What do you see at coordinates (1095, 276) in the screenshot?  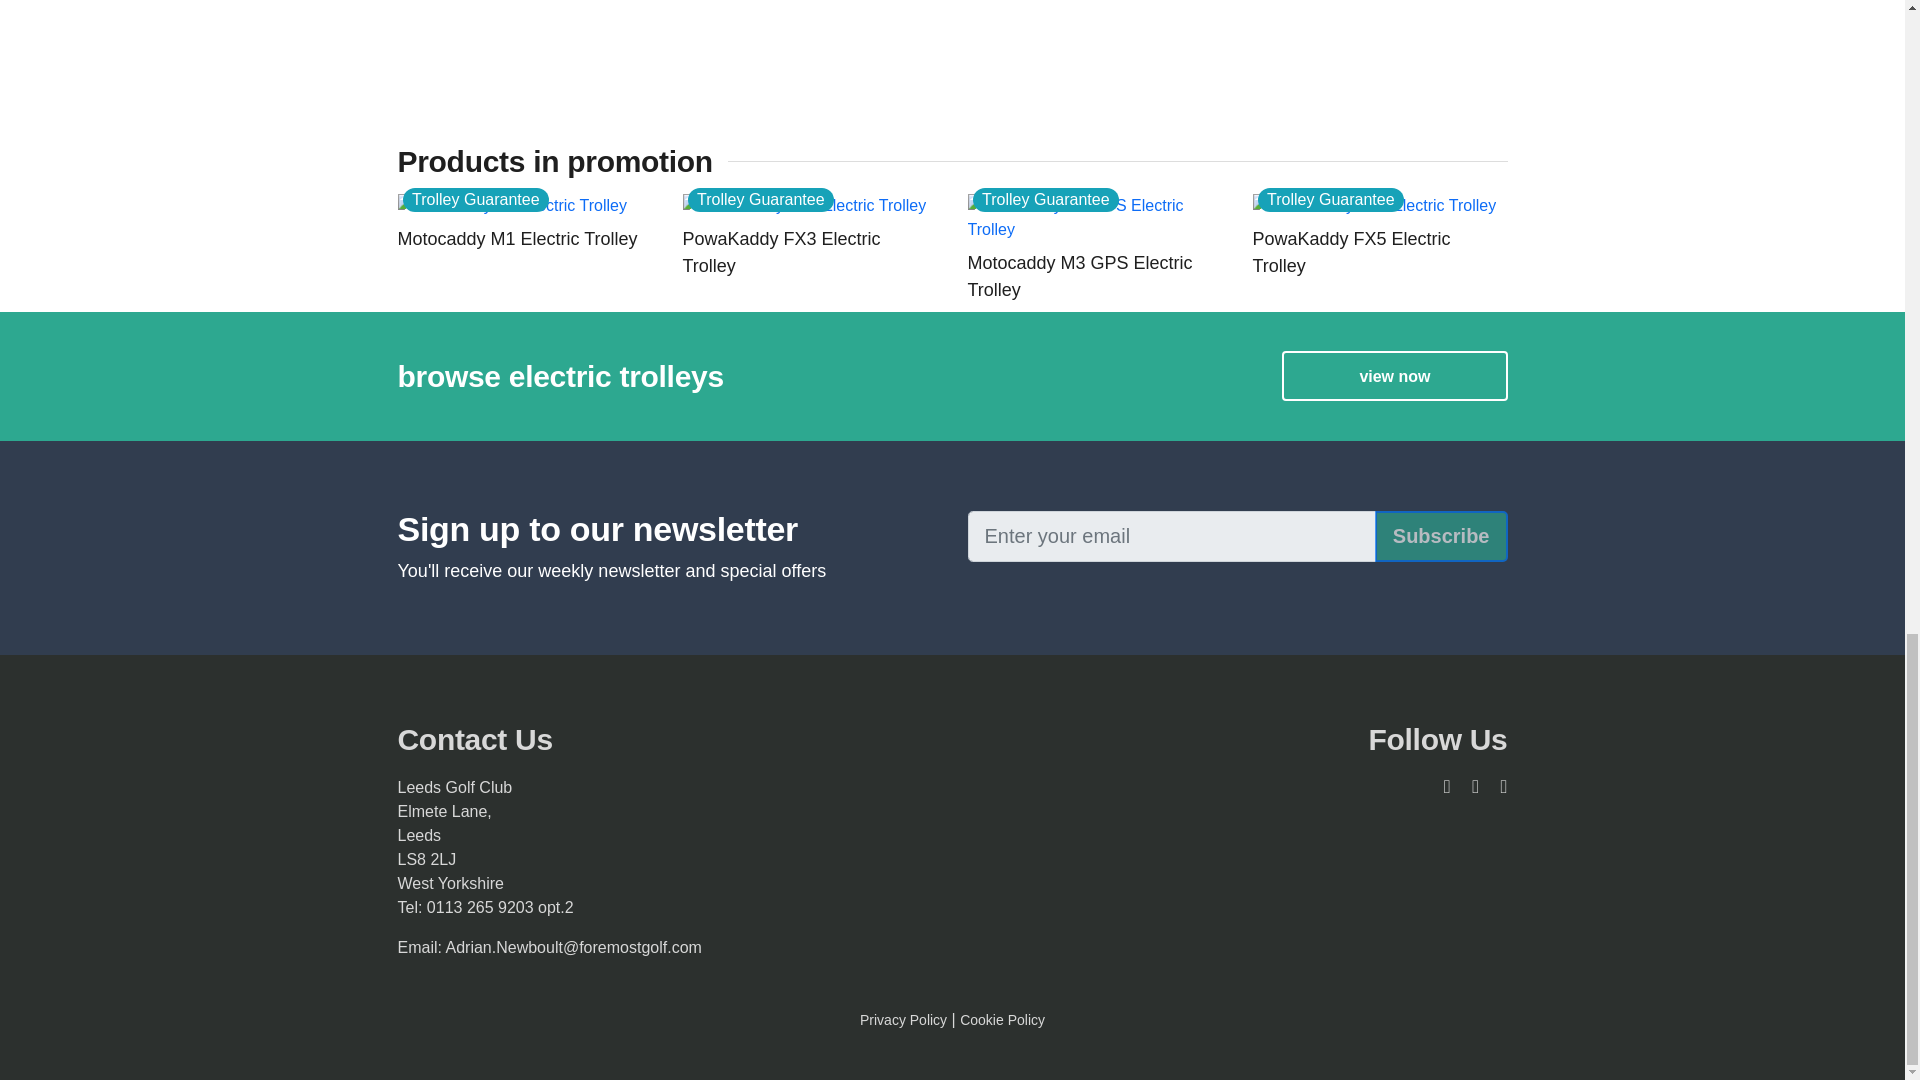 I see `Motocaddy M3 GPS Electric Trolley` at bounding box center [1095, 276].